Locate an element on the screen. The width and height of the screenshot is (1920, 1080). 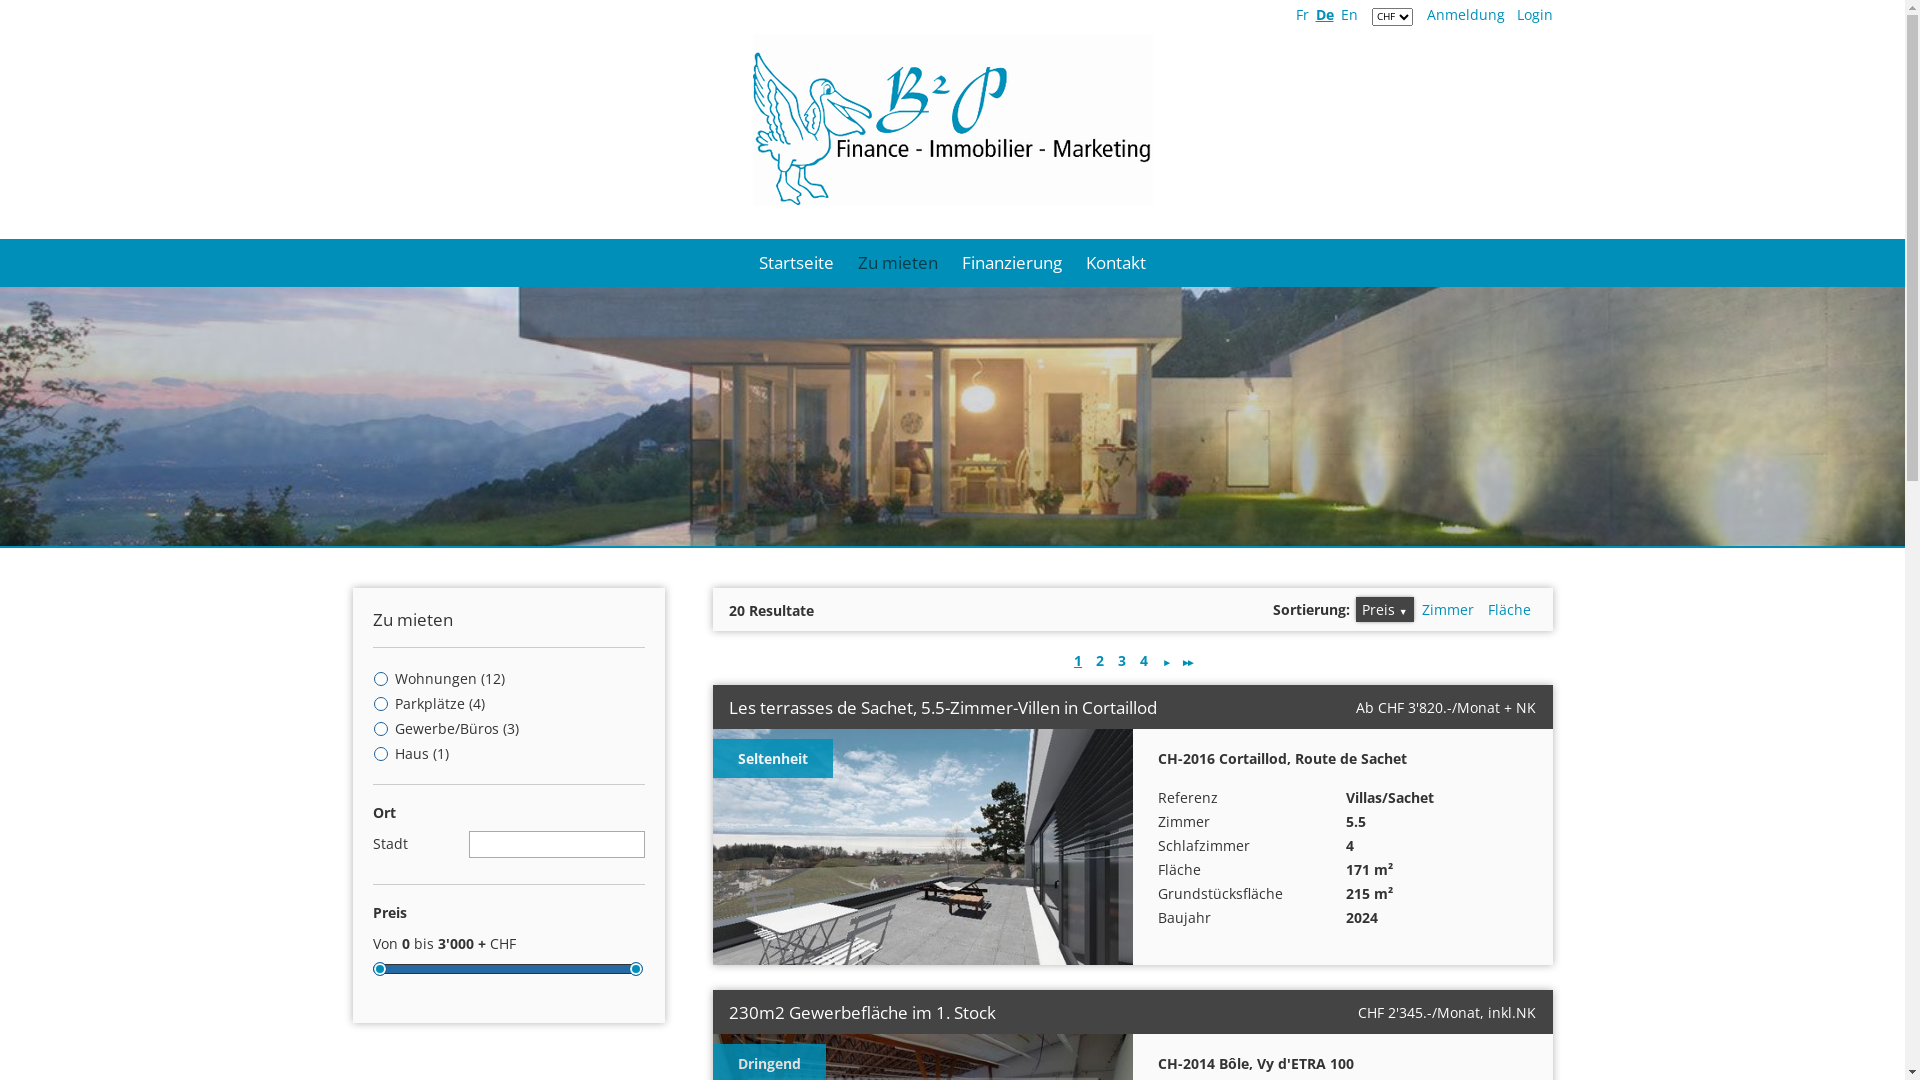
De is located at coordinates (1325, 14).